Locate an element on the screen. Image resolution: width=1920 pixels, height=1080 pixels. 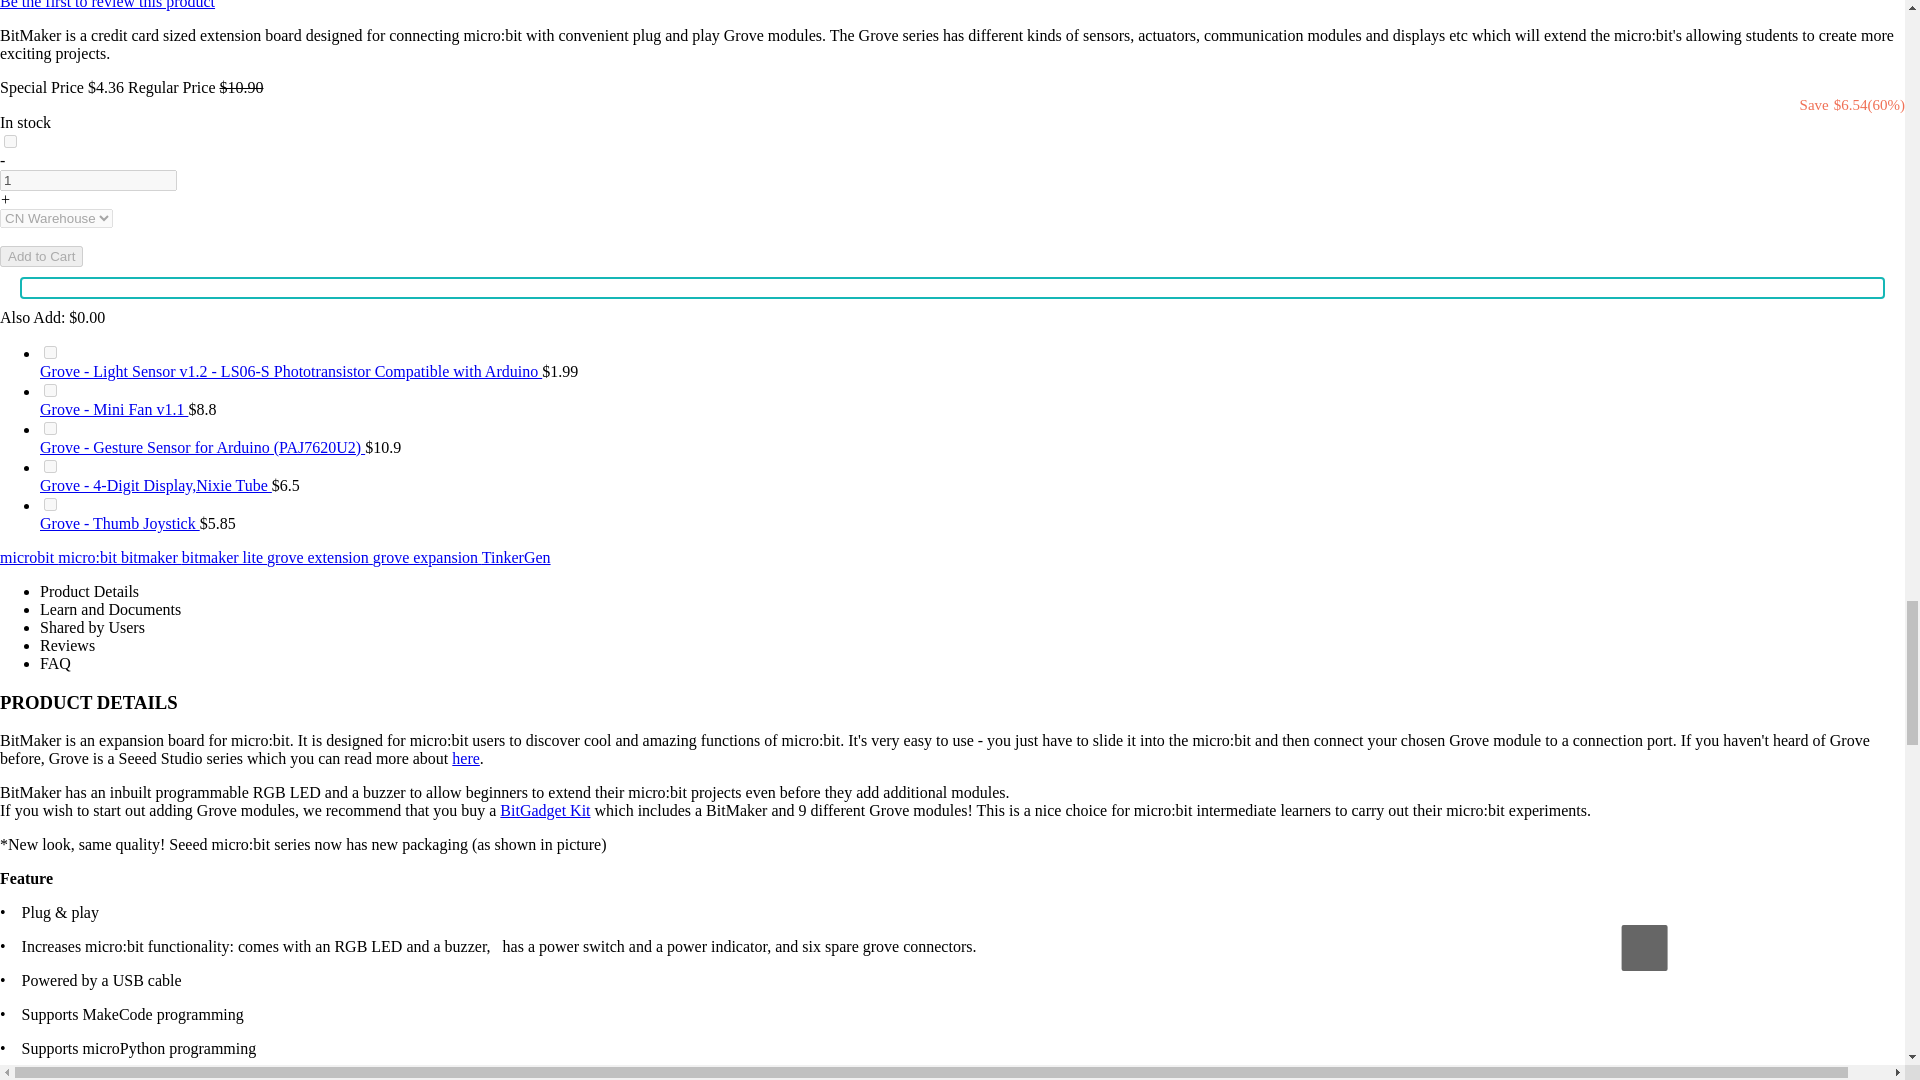
Product Details is located at coordinates (89, 592).